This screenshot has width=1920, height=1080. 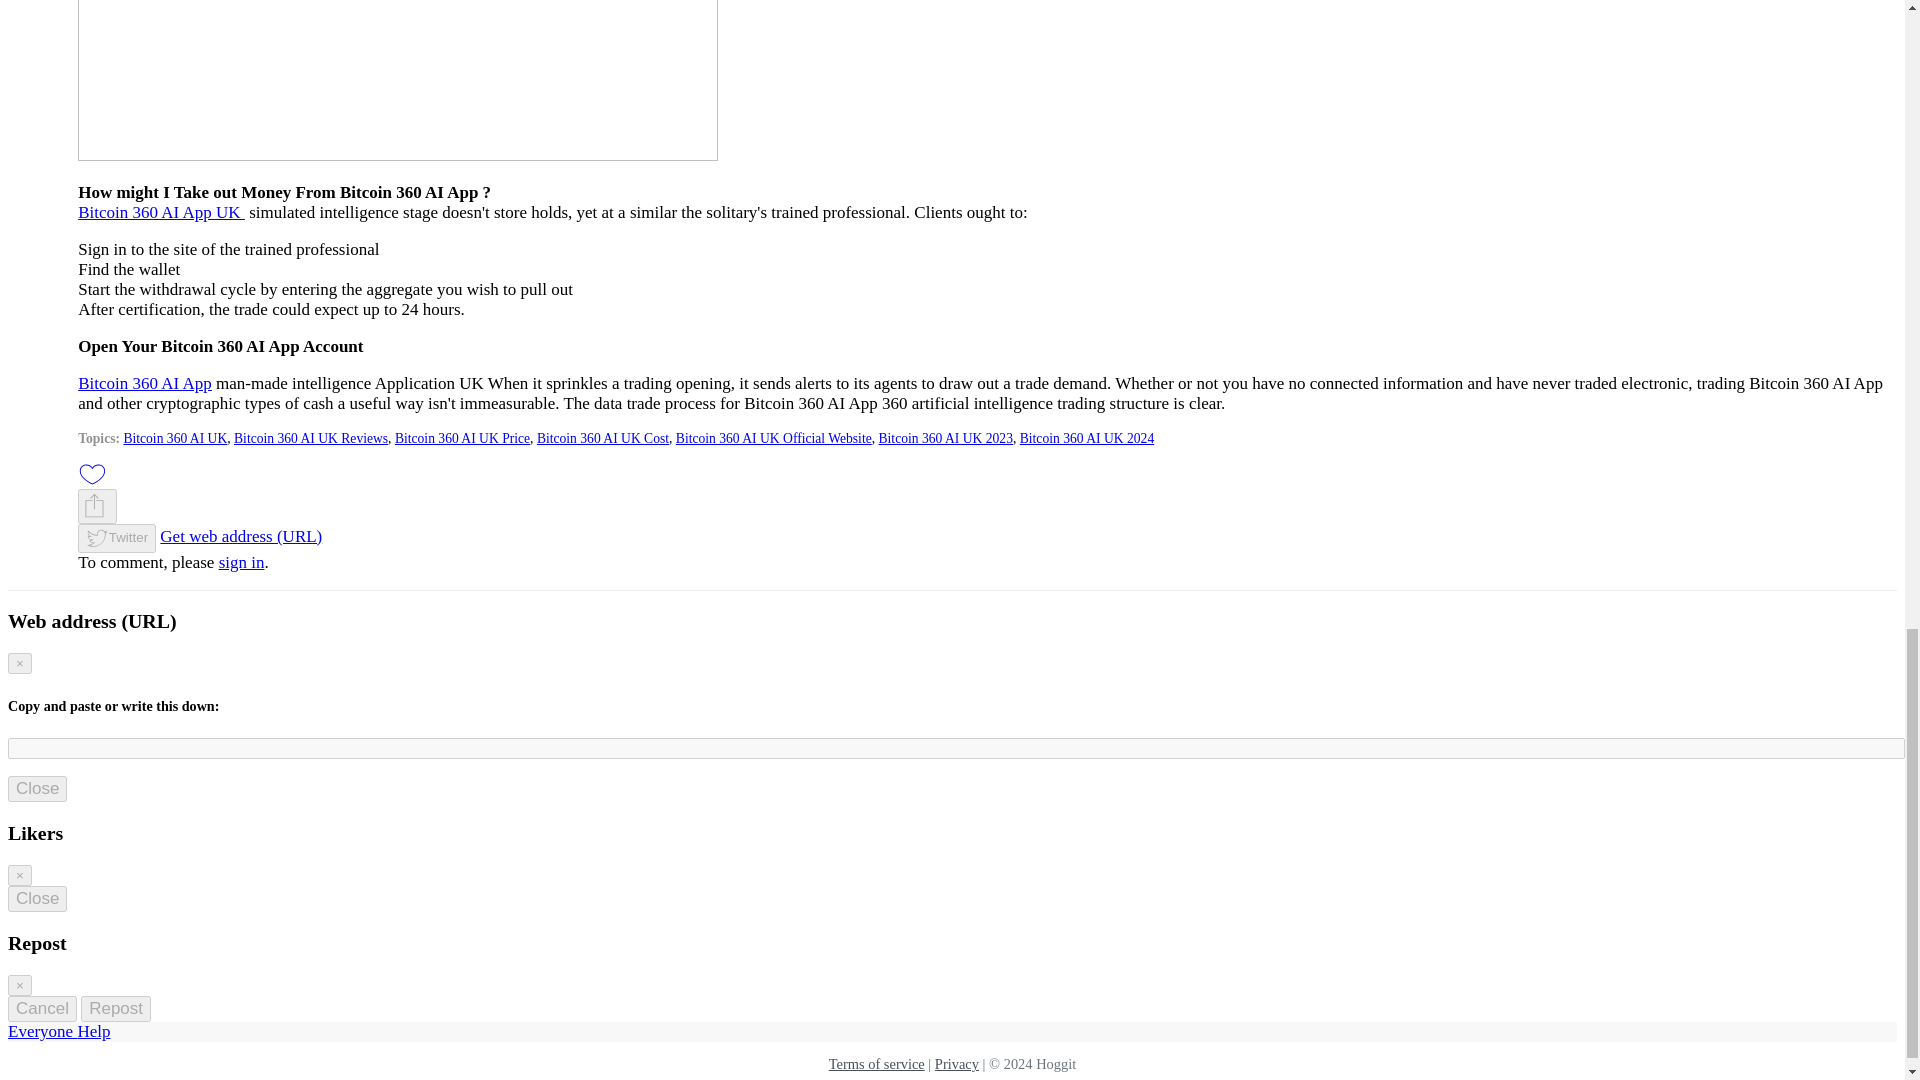 I want to click on sign in, so click(x=241, y=562).